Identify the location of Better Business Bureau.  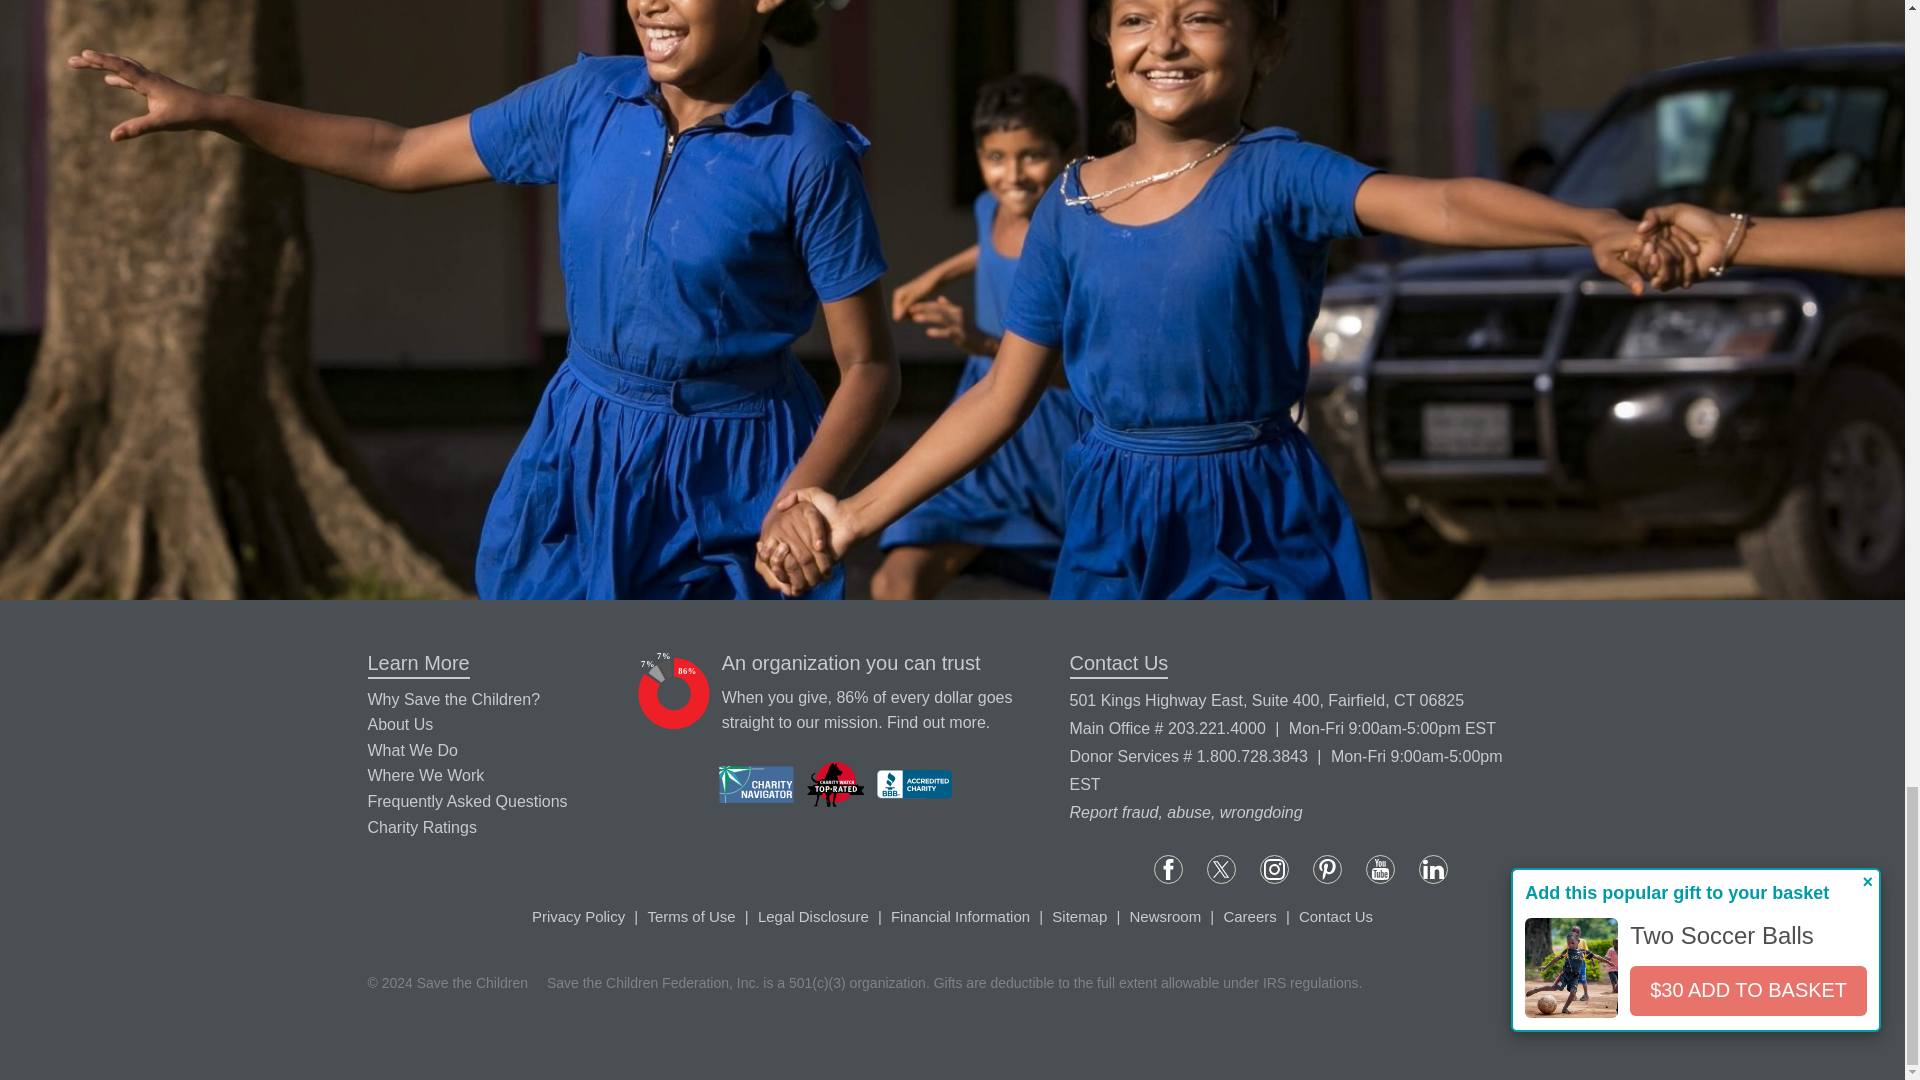
(914, 784).